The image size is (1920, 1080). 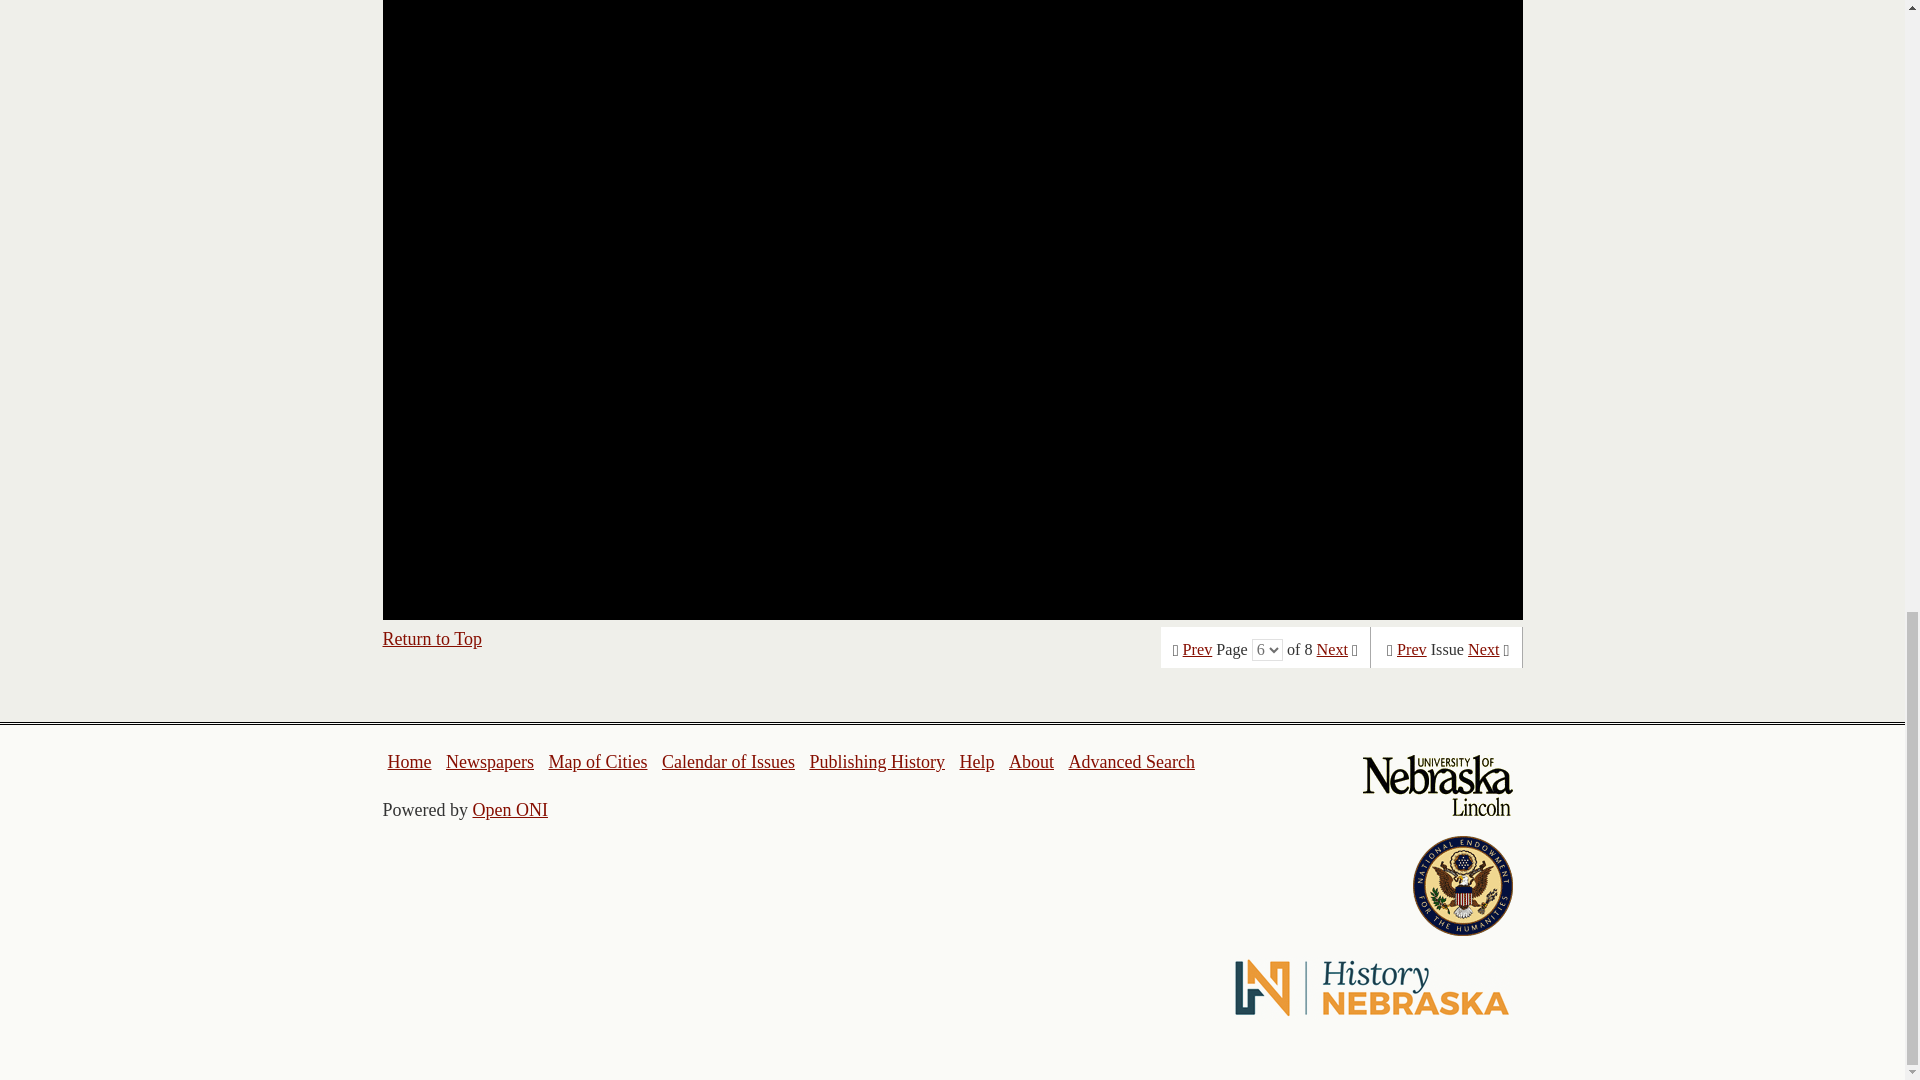 What do you see at coordinates (1332, 650) in the screenshot?
I see `Next` at bounding box center [1332, 650].